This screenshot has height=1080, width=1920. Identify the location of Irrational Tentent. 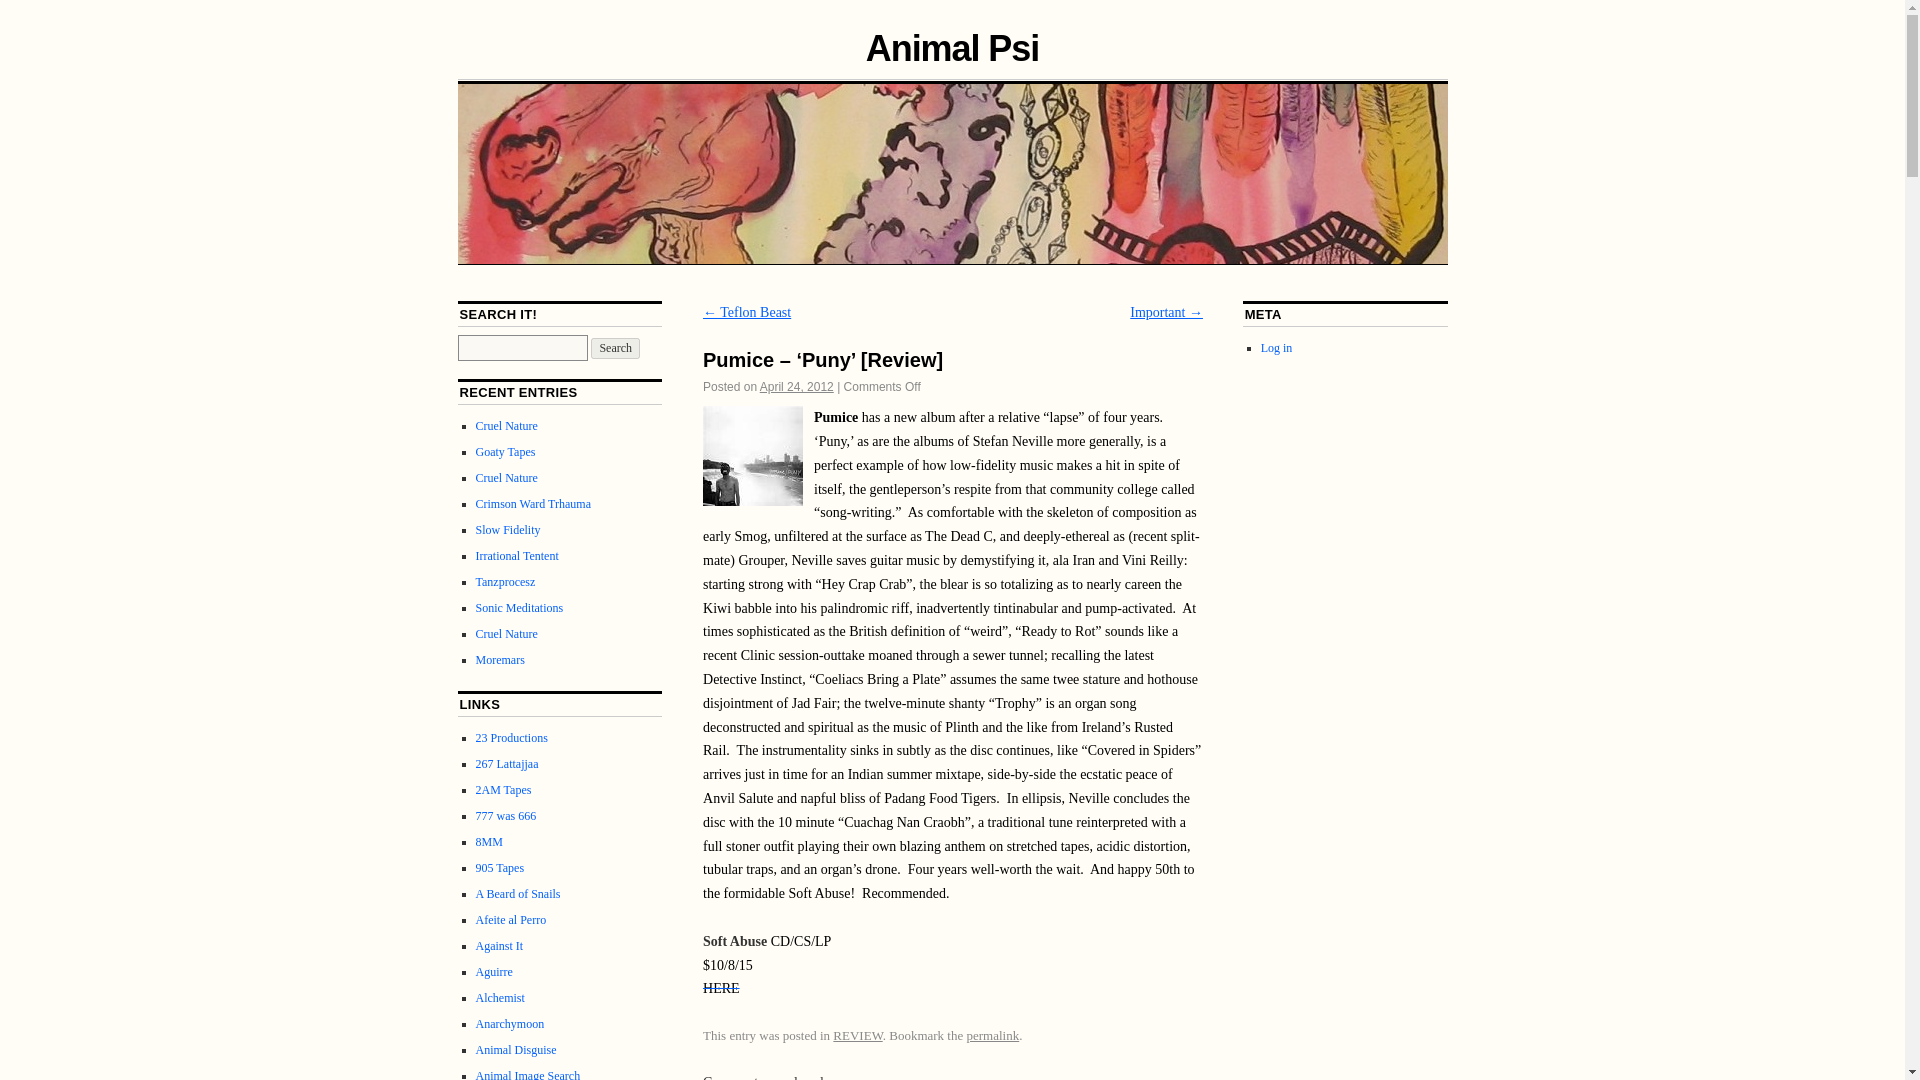
(517, 555).